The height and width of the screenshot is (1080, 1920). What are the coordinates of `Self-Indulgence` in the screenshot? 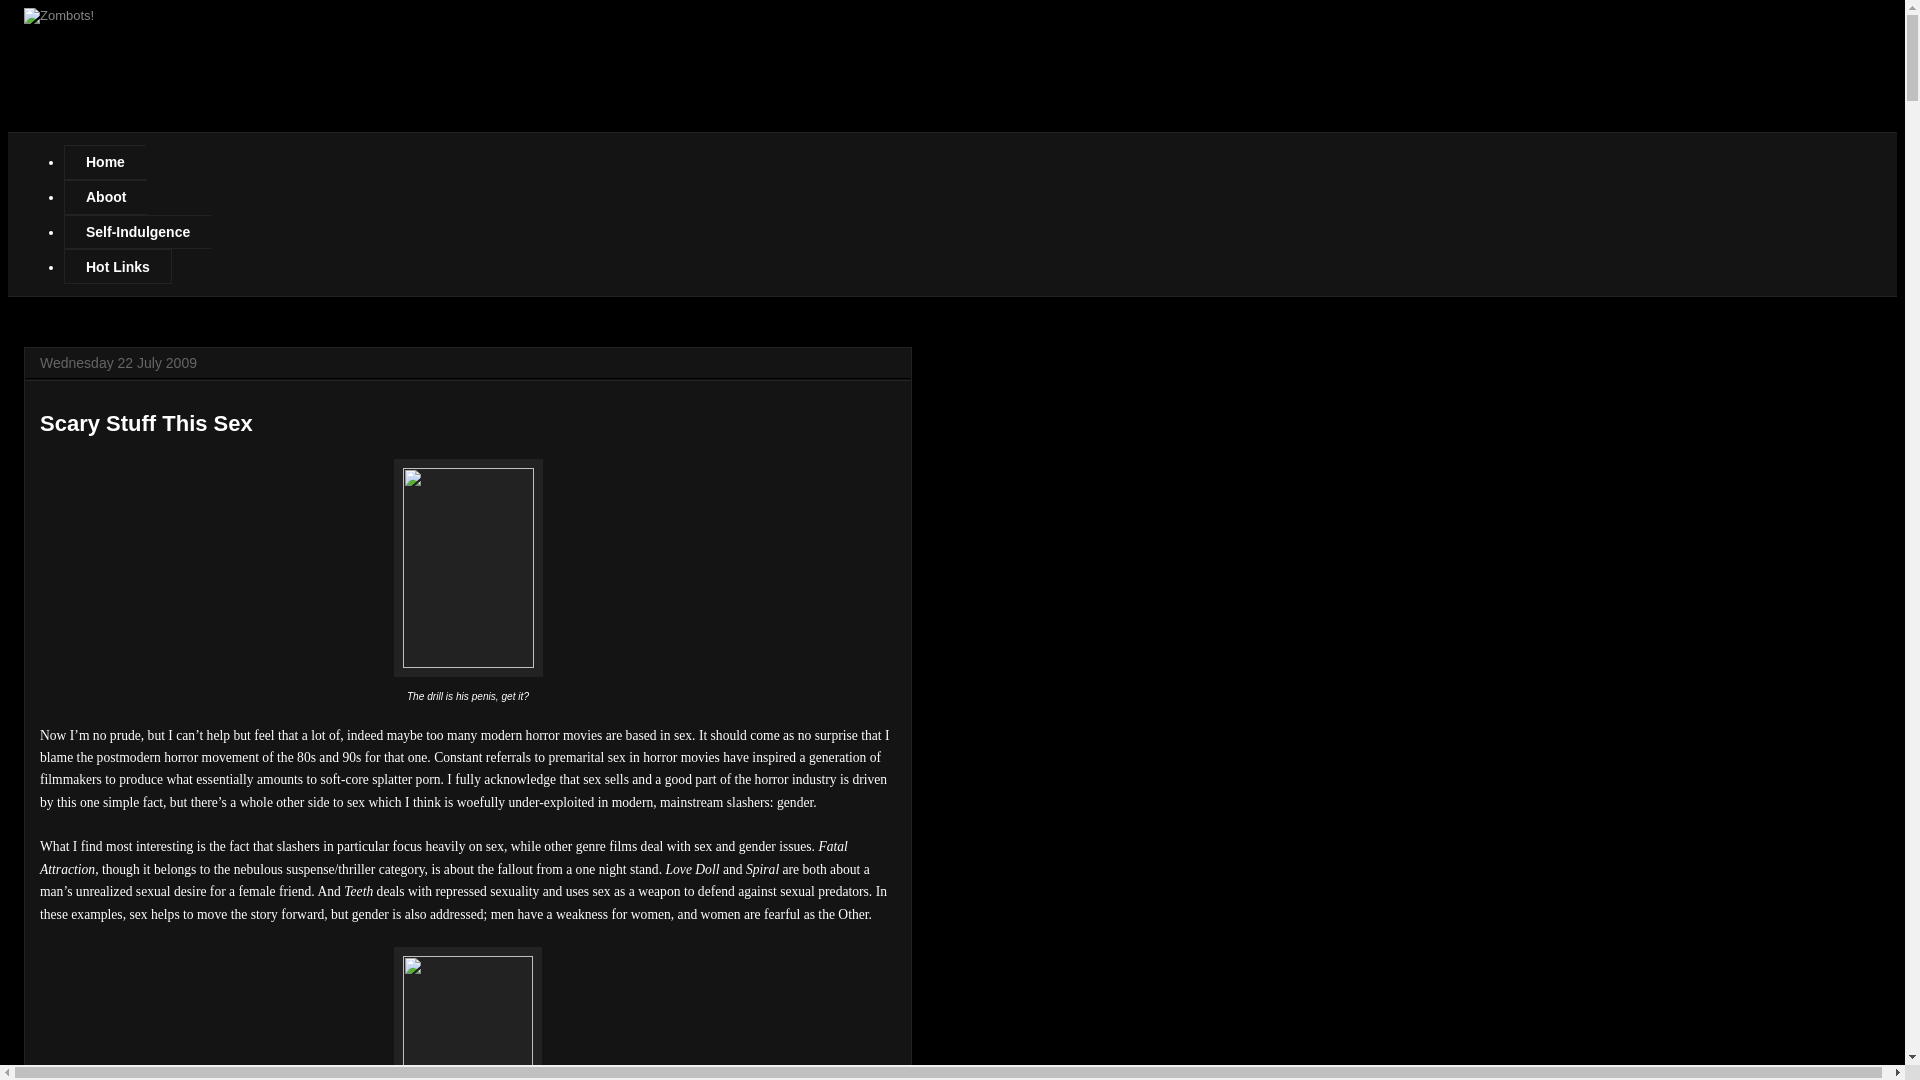 It's located at (137, 232).